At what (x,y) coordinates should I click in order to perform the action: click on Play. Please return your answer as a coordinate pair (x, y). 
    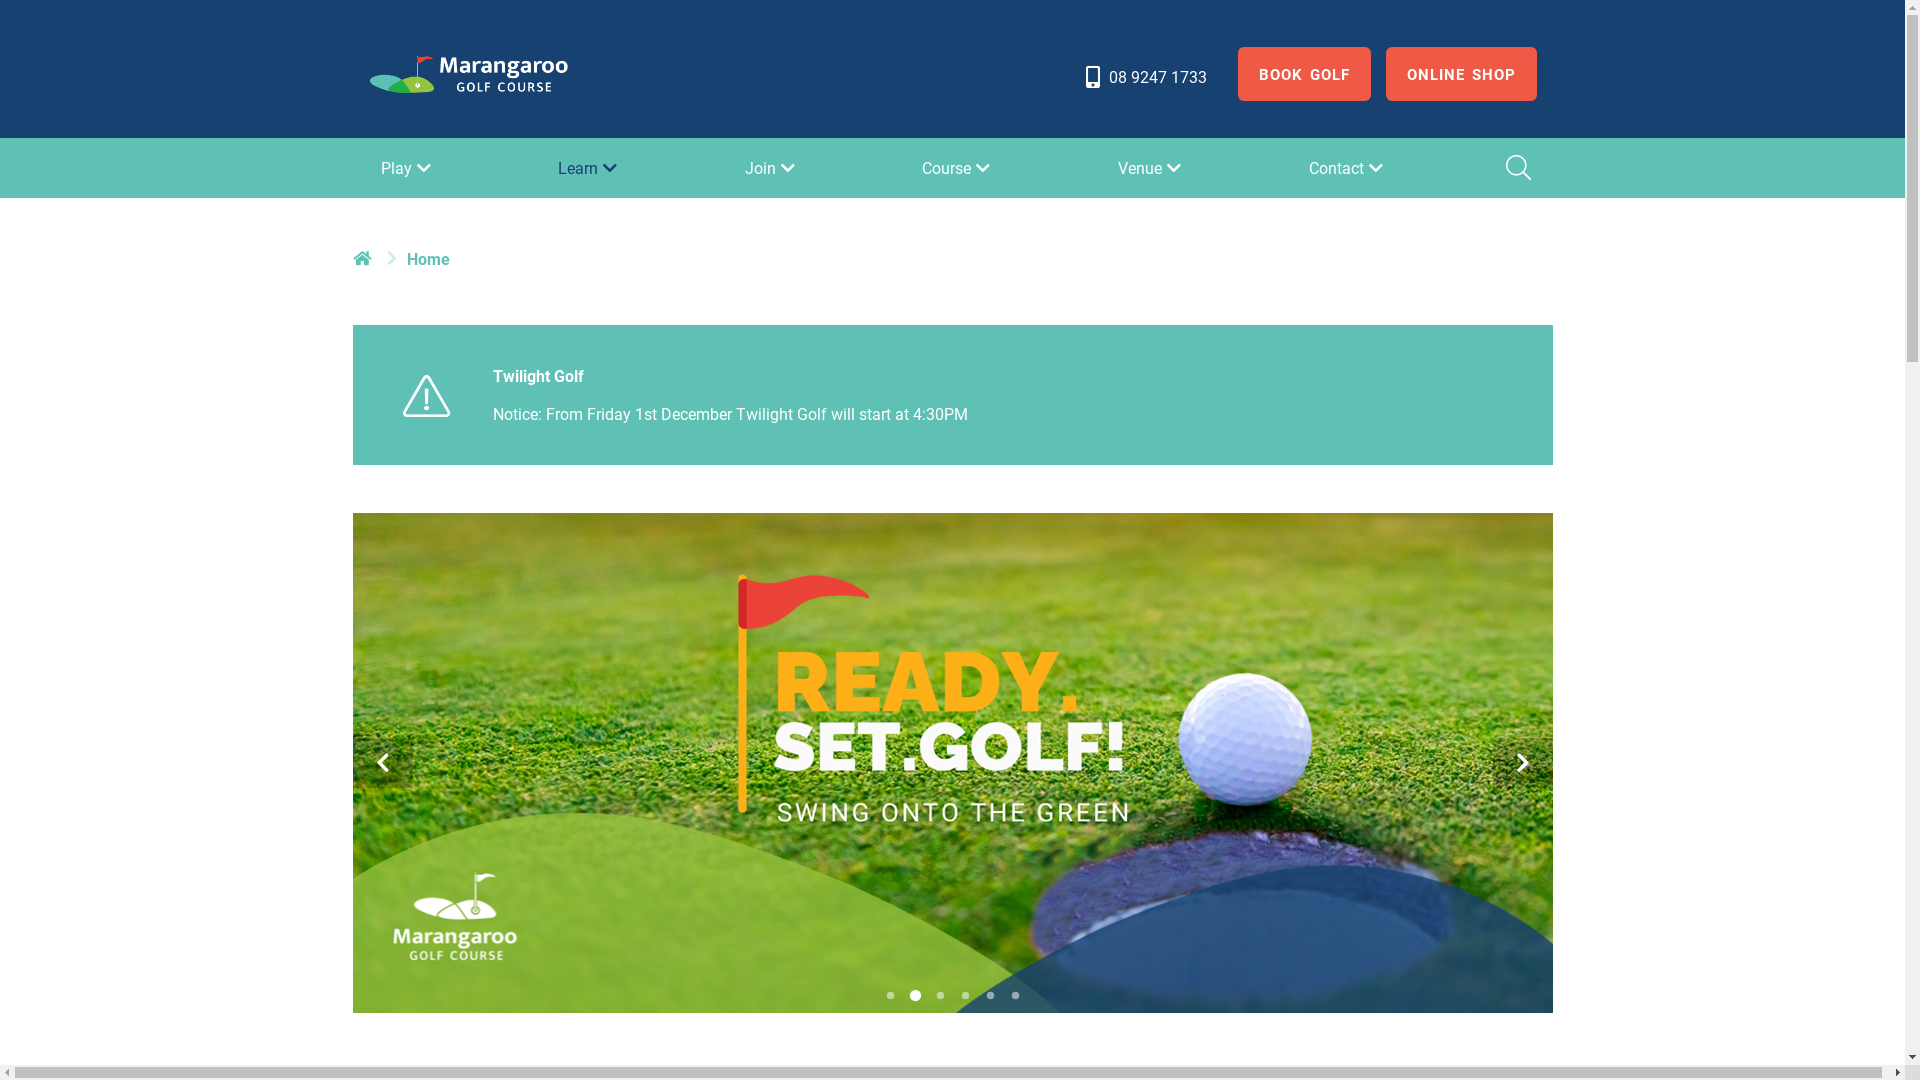
    Looking at the image, I should click on (408, 168).